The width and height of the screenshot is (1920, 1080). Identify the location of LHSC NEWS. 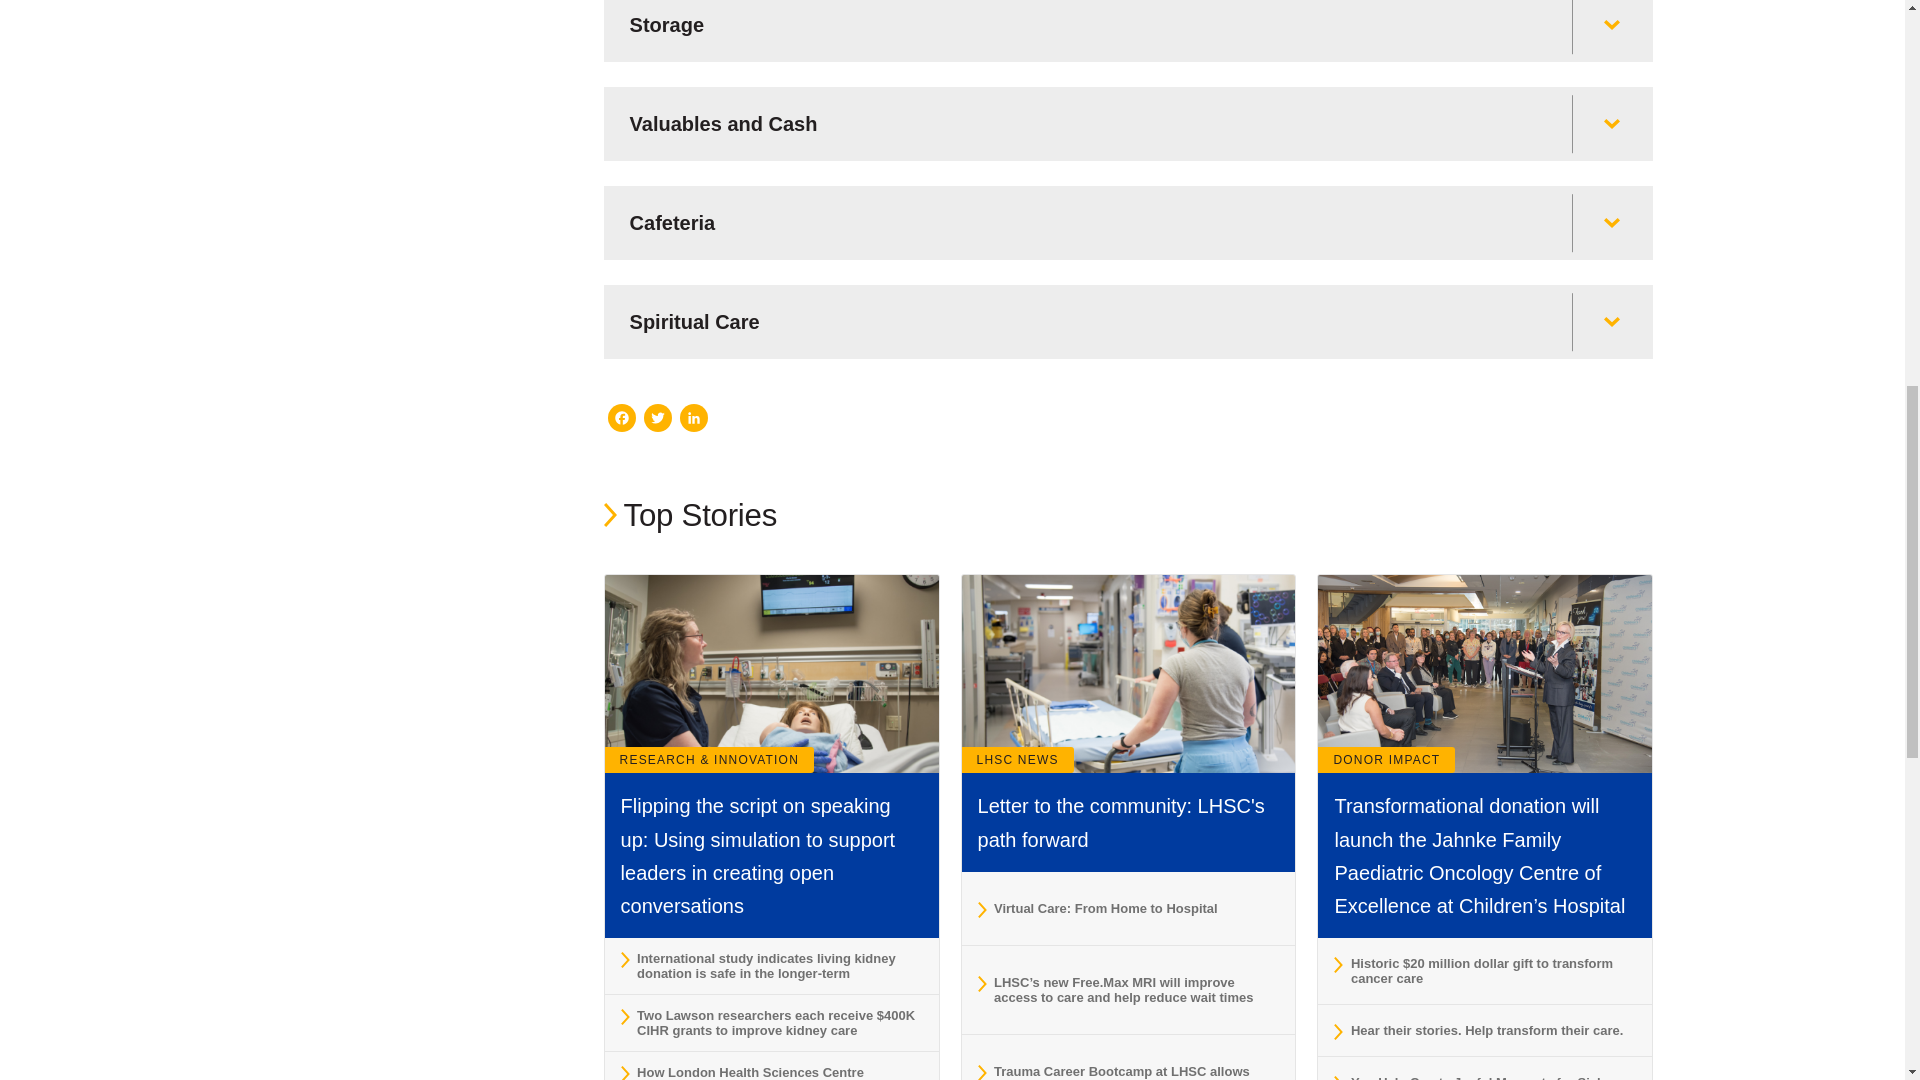
(1017, 760).